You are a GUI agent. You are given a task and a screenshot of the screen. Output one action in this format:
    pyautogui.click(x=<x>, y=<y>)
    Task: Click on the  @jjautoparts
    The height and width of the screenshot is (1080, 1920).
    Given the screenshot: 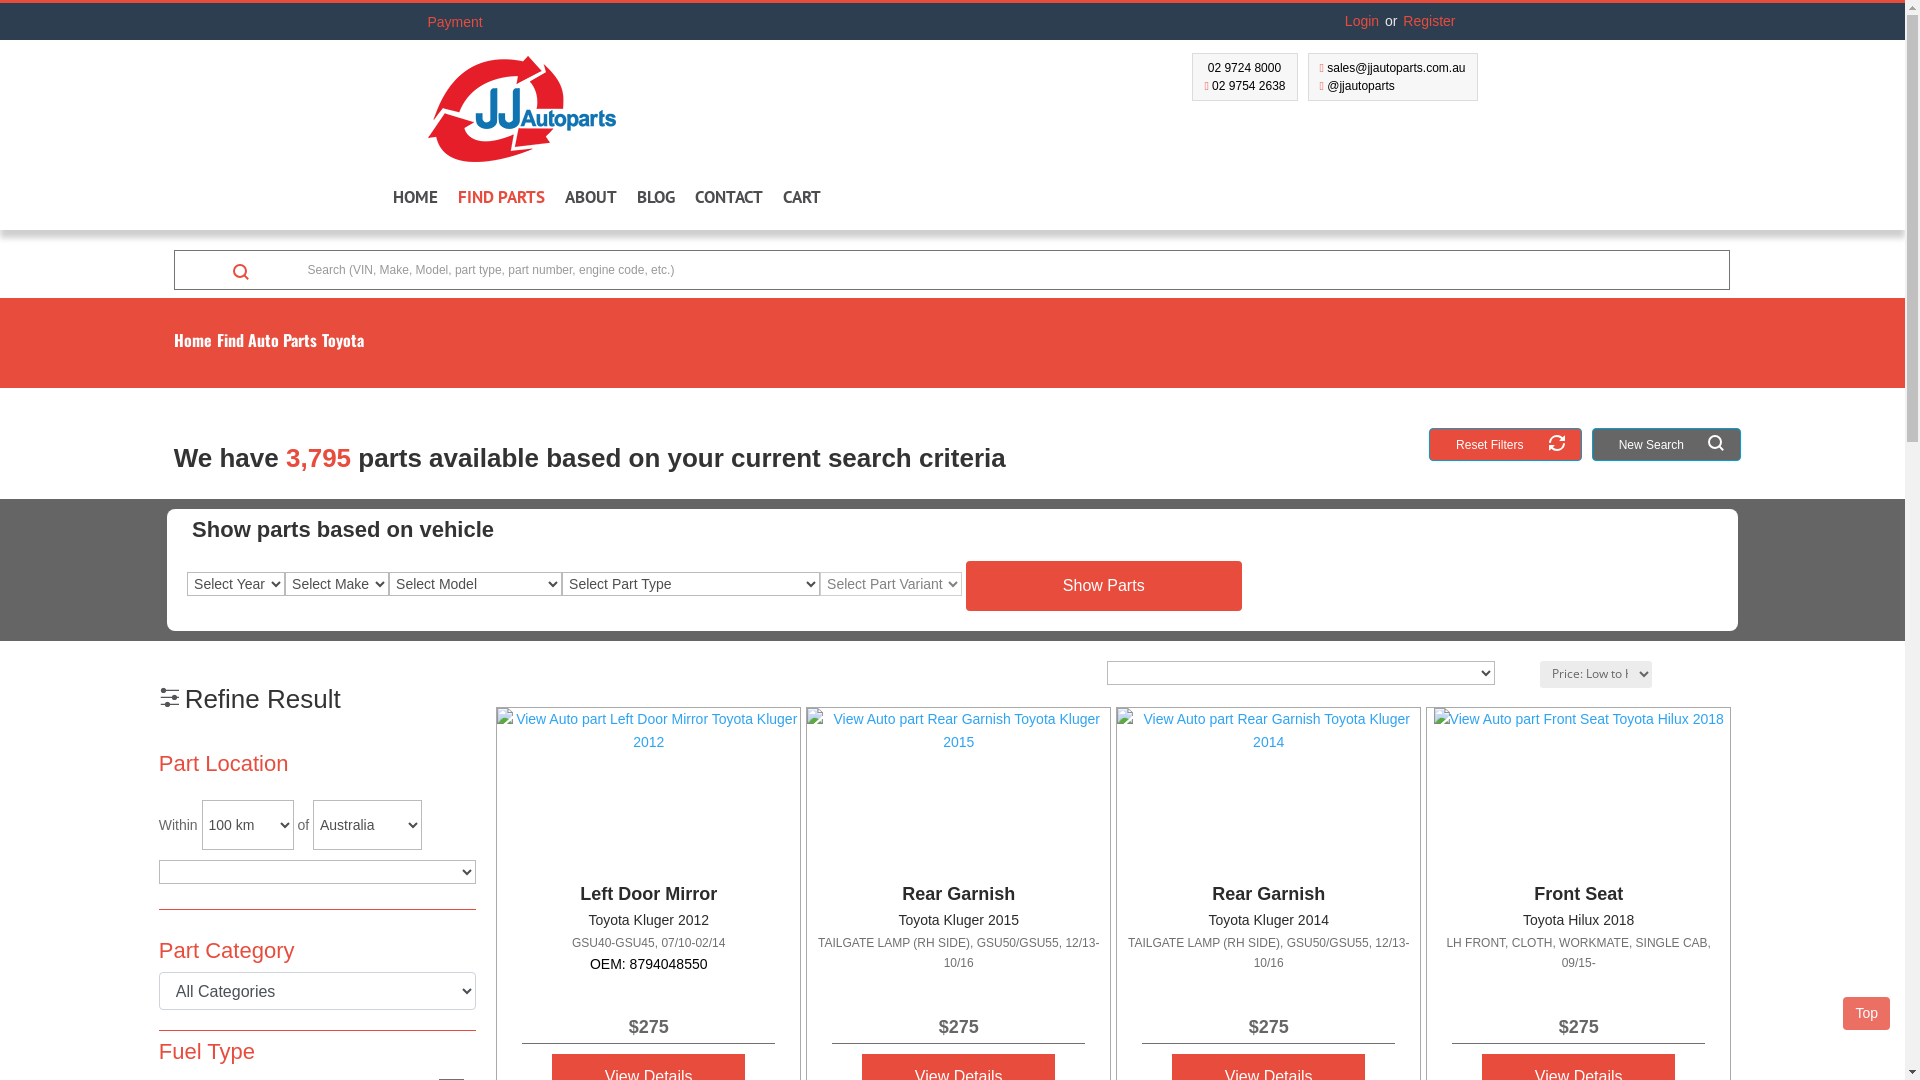 What is the action you would take?
    pyautogui.click(x=1358, y=86)
    